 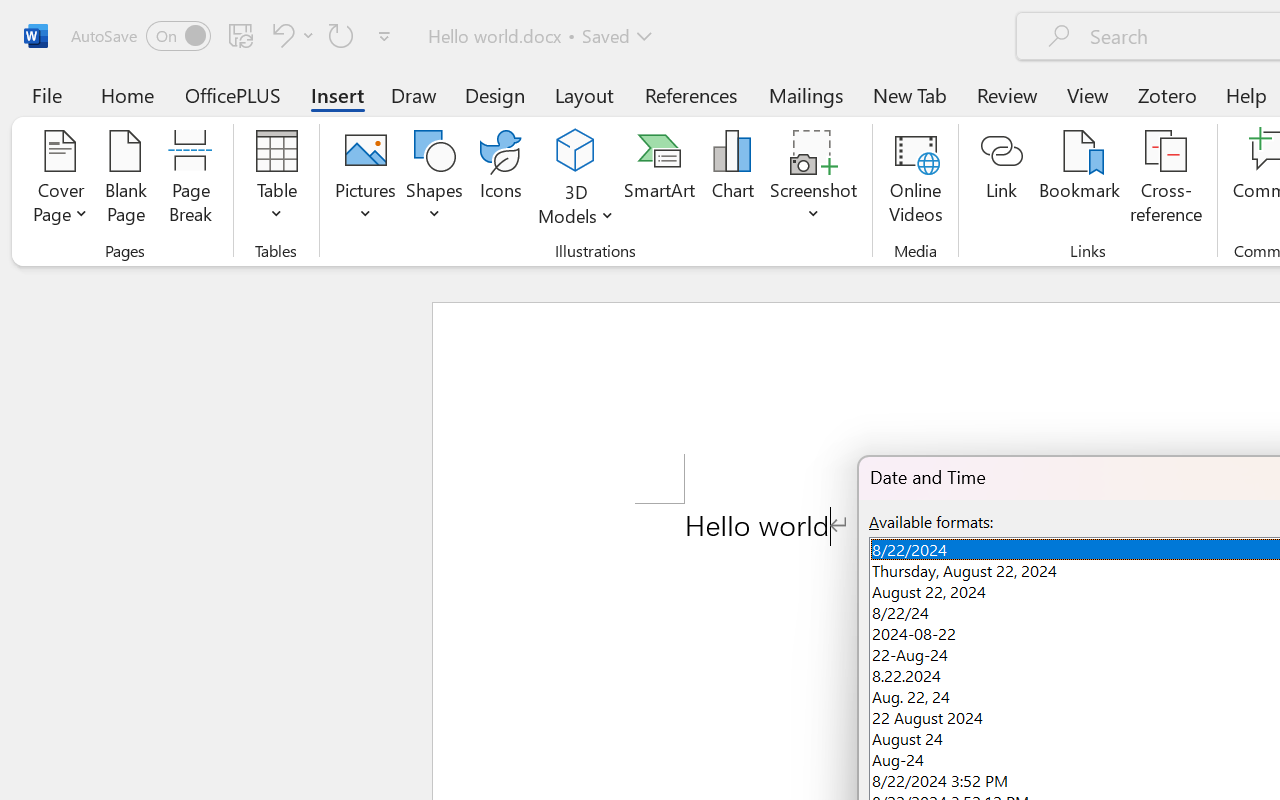 What do you see at coordinates (916, 180) in the screenshot?
I see `Online Videos...` at bounding box center [916, 180].